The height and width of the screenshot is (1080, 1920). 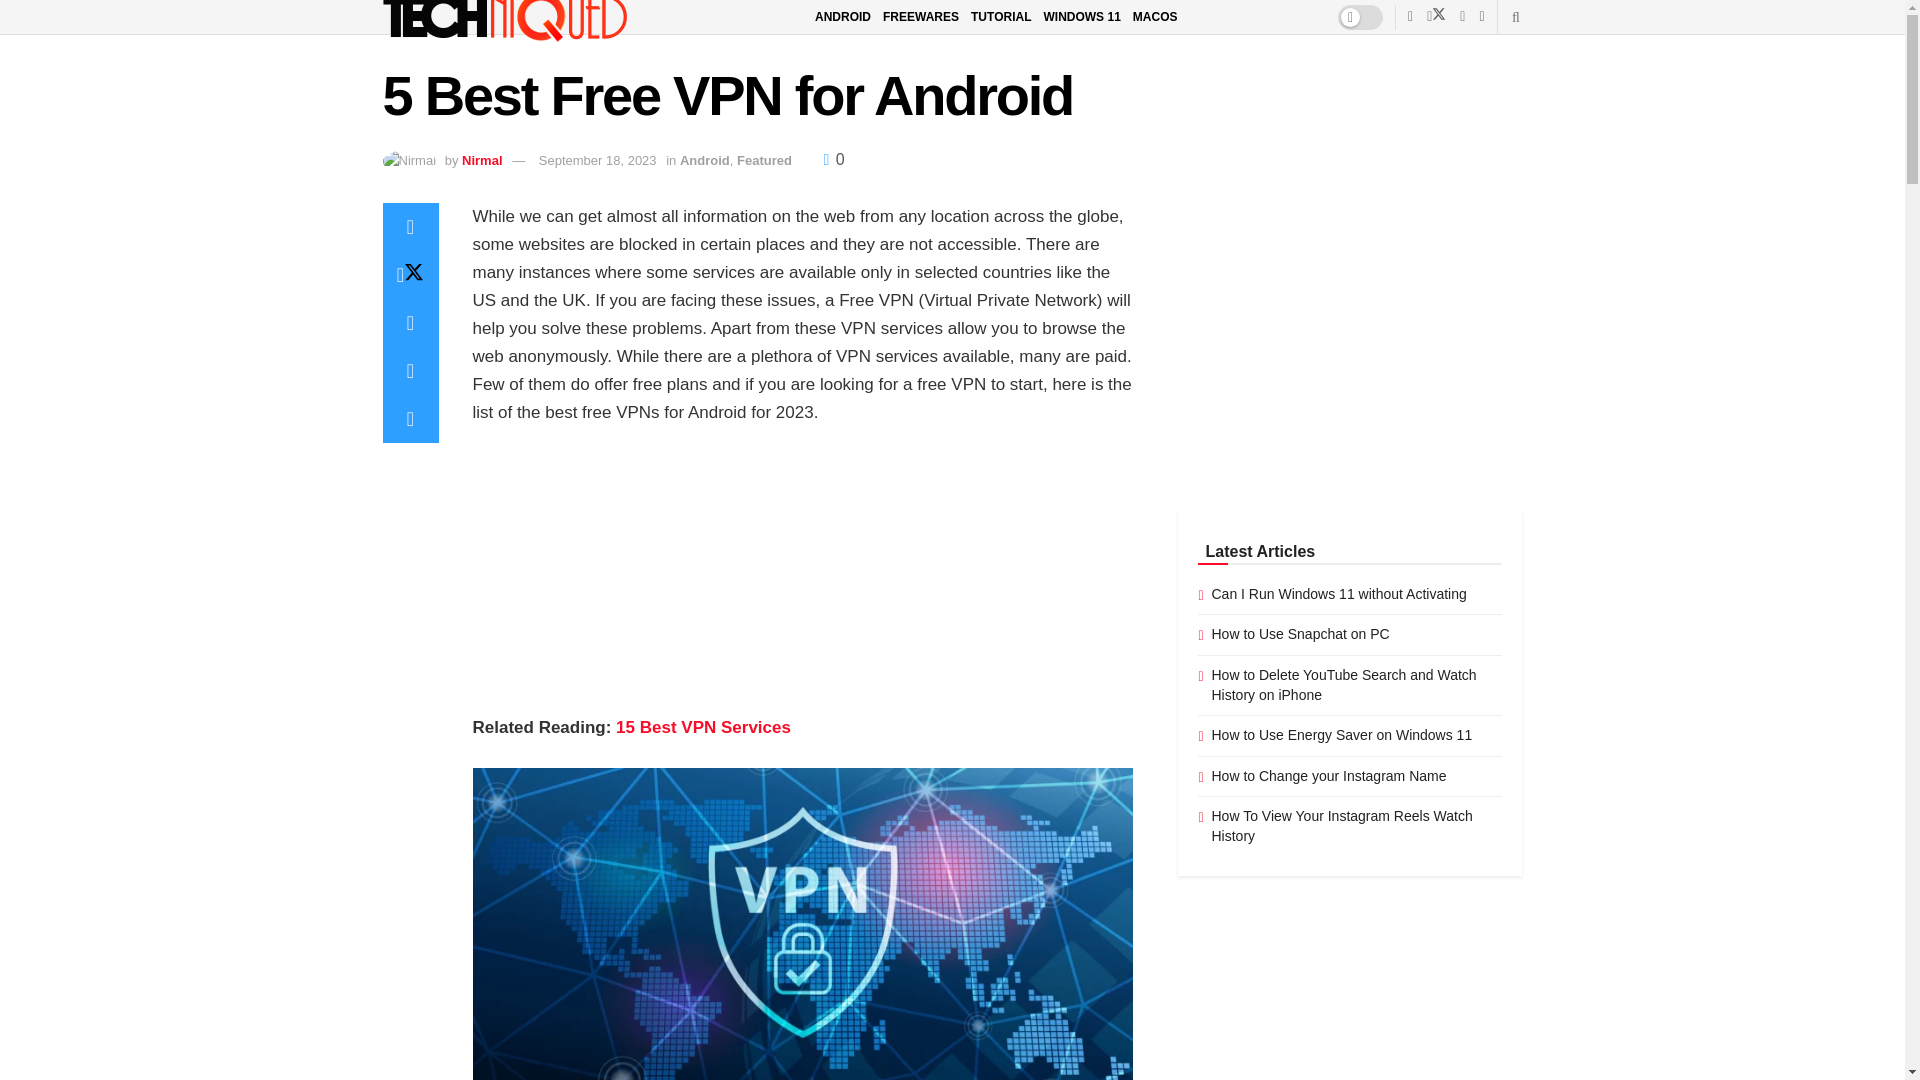 What do you see at coordinates (1155, 17) in the screenshot?
I see `MACOS` at bounding box center [1155, 17].